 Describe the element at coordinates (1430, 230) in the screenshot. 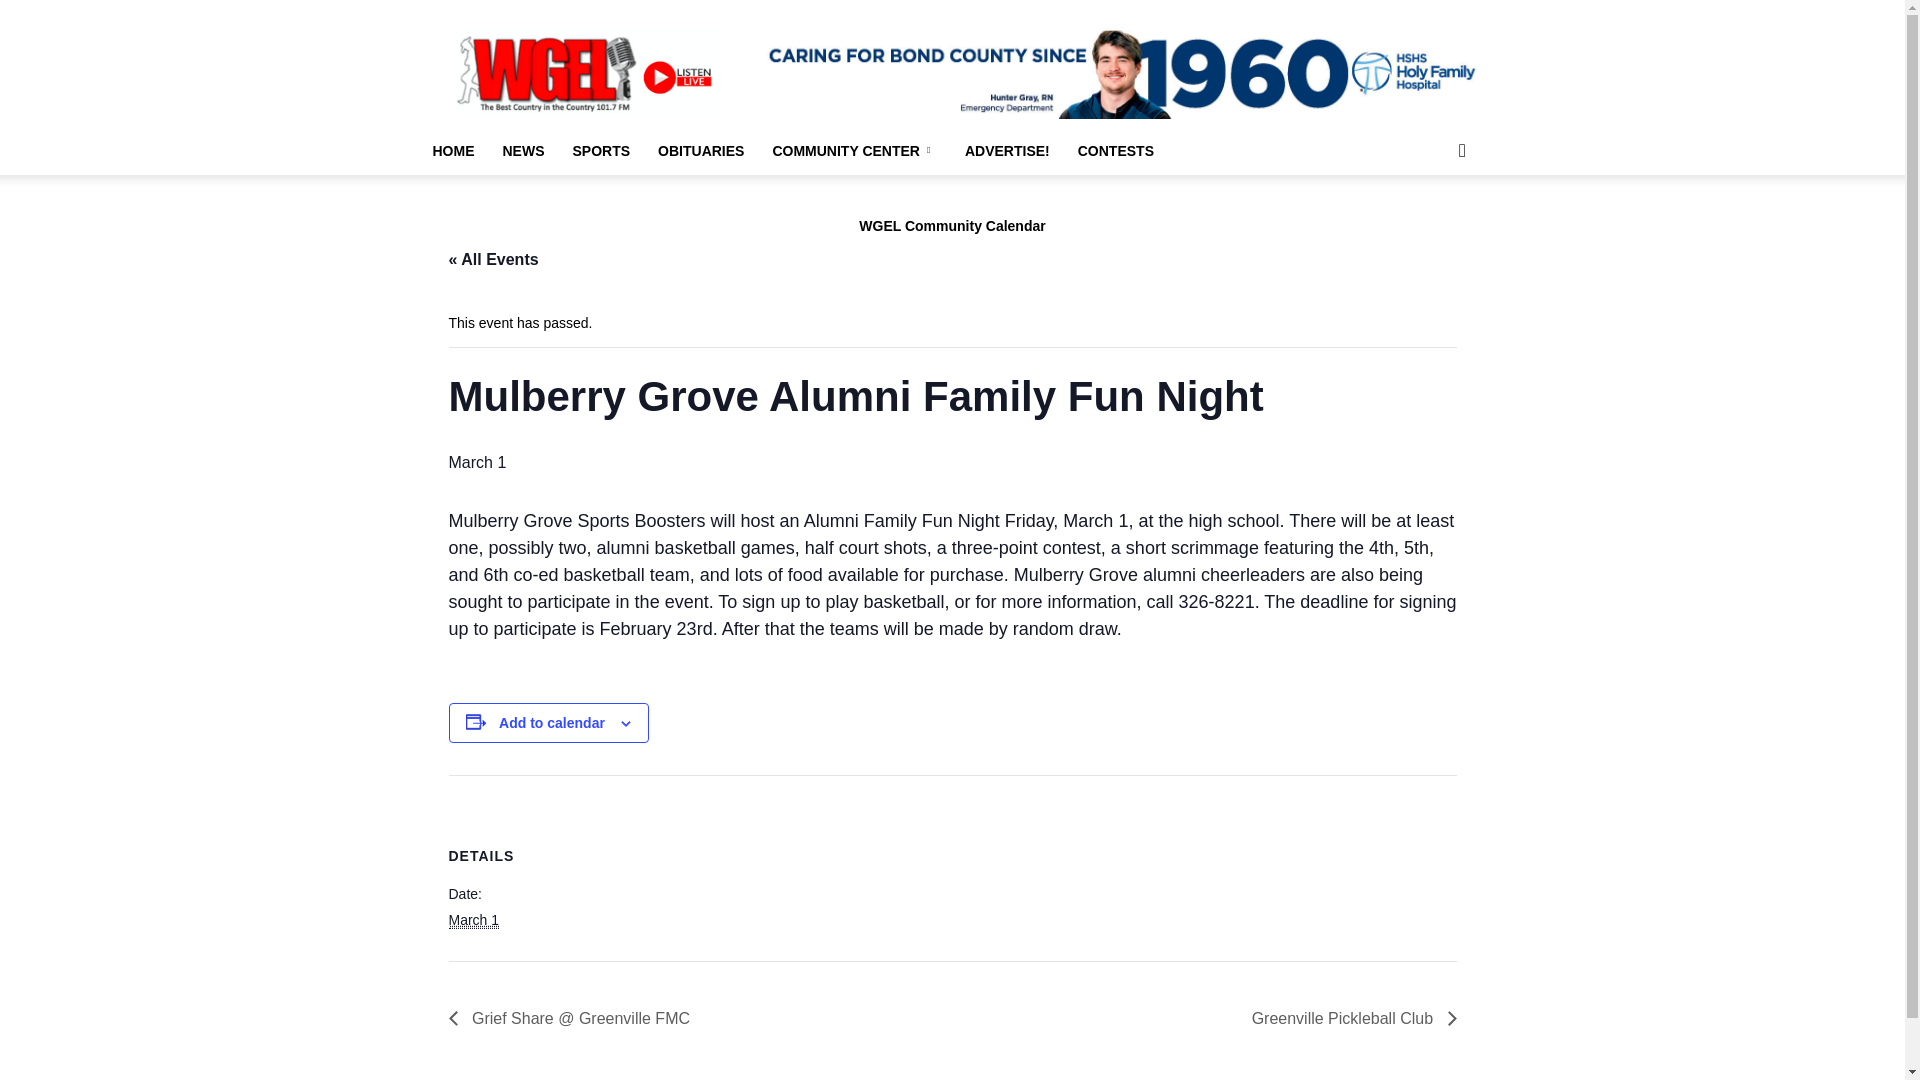

I see `Search` at that location.